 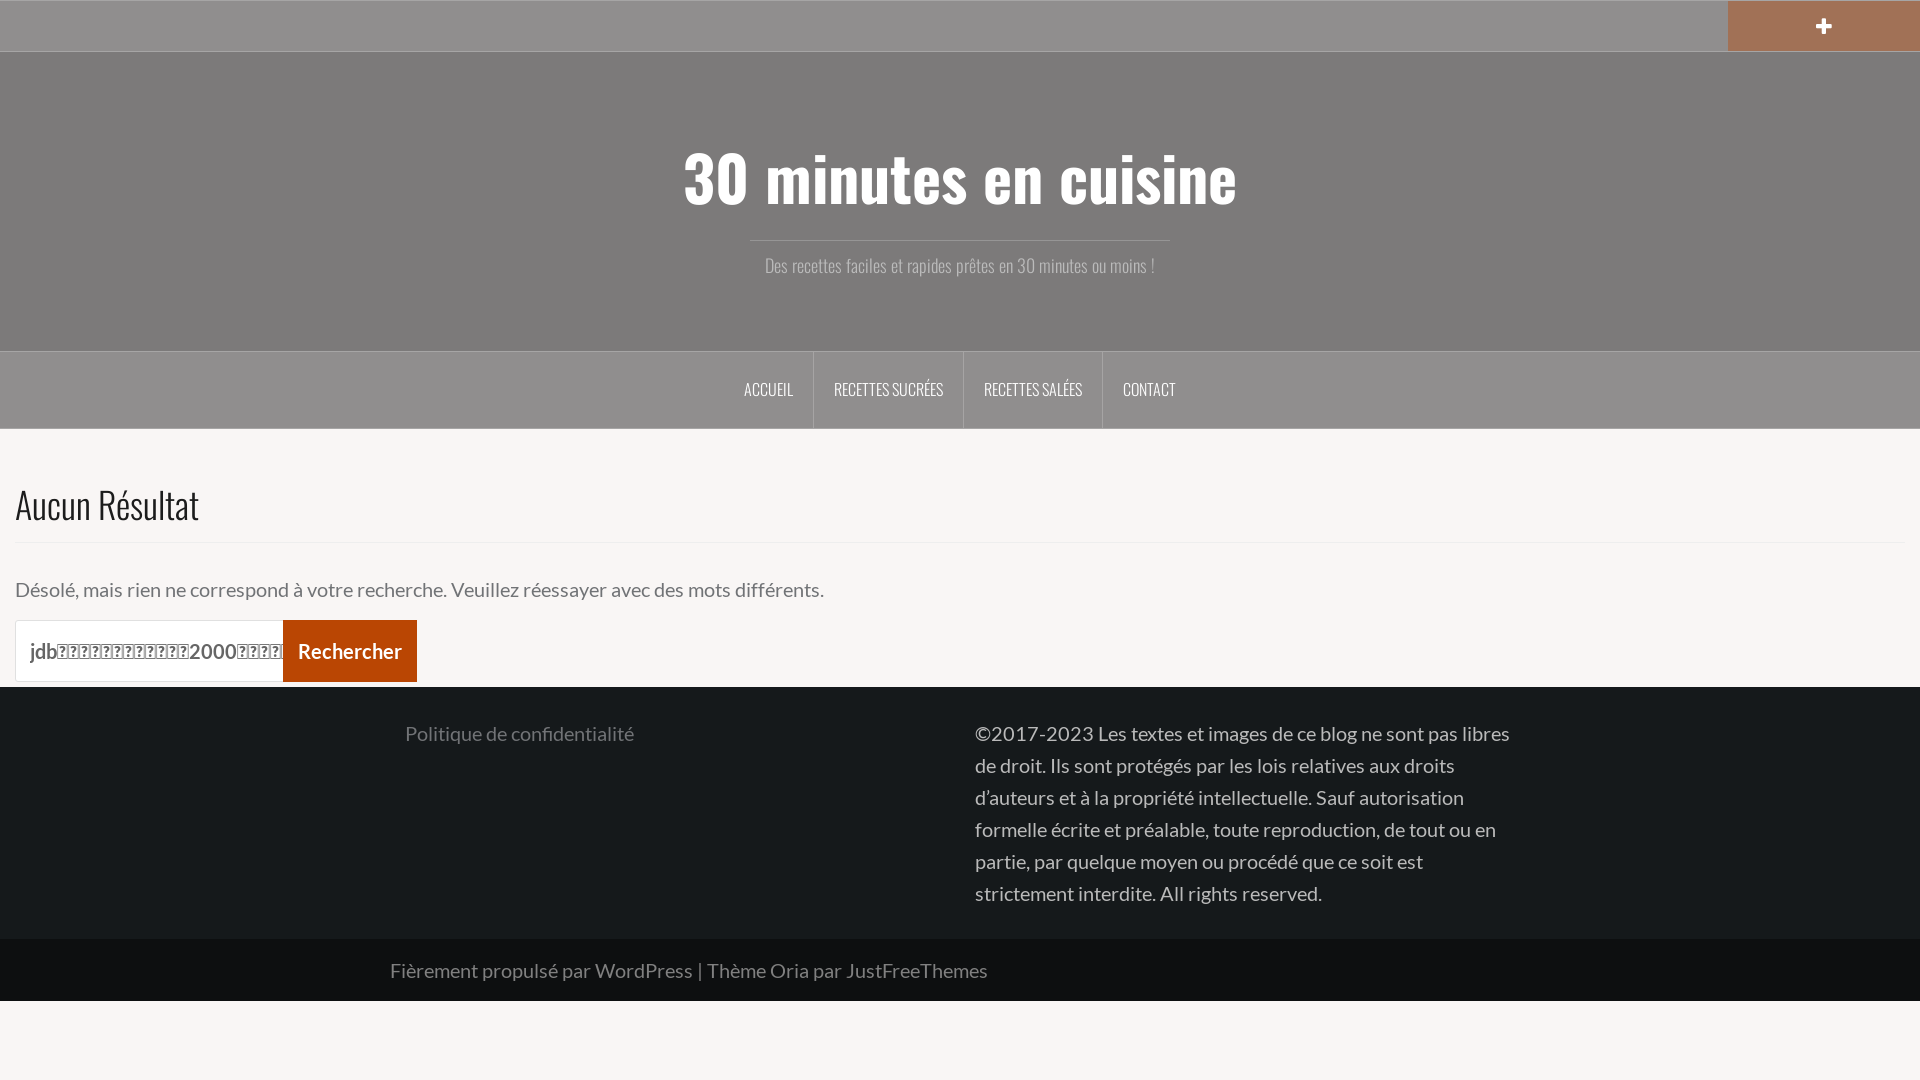 What do you see at coordinates (67, 31) in the screenshot?
I see `Rechercher` at bounding box center [67, 31].